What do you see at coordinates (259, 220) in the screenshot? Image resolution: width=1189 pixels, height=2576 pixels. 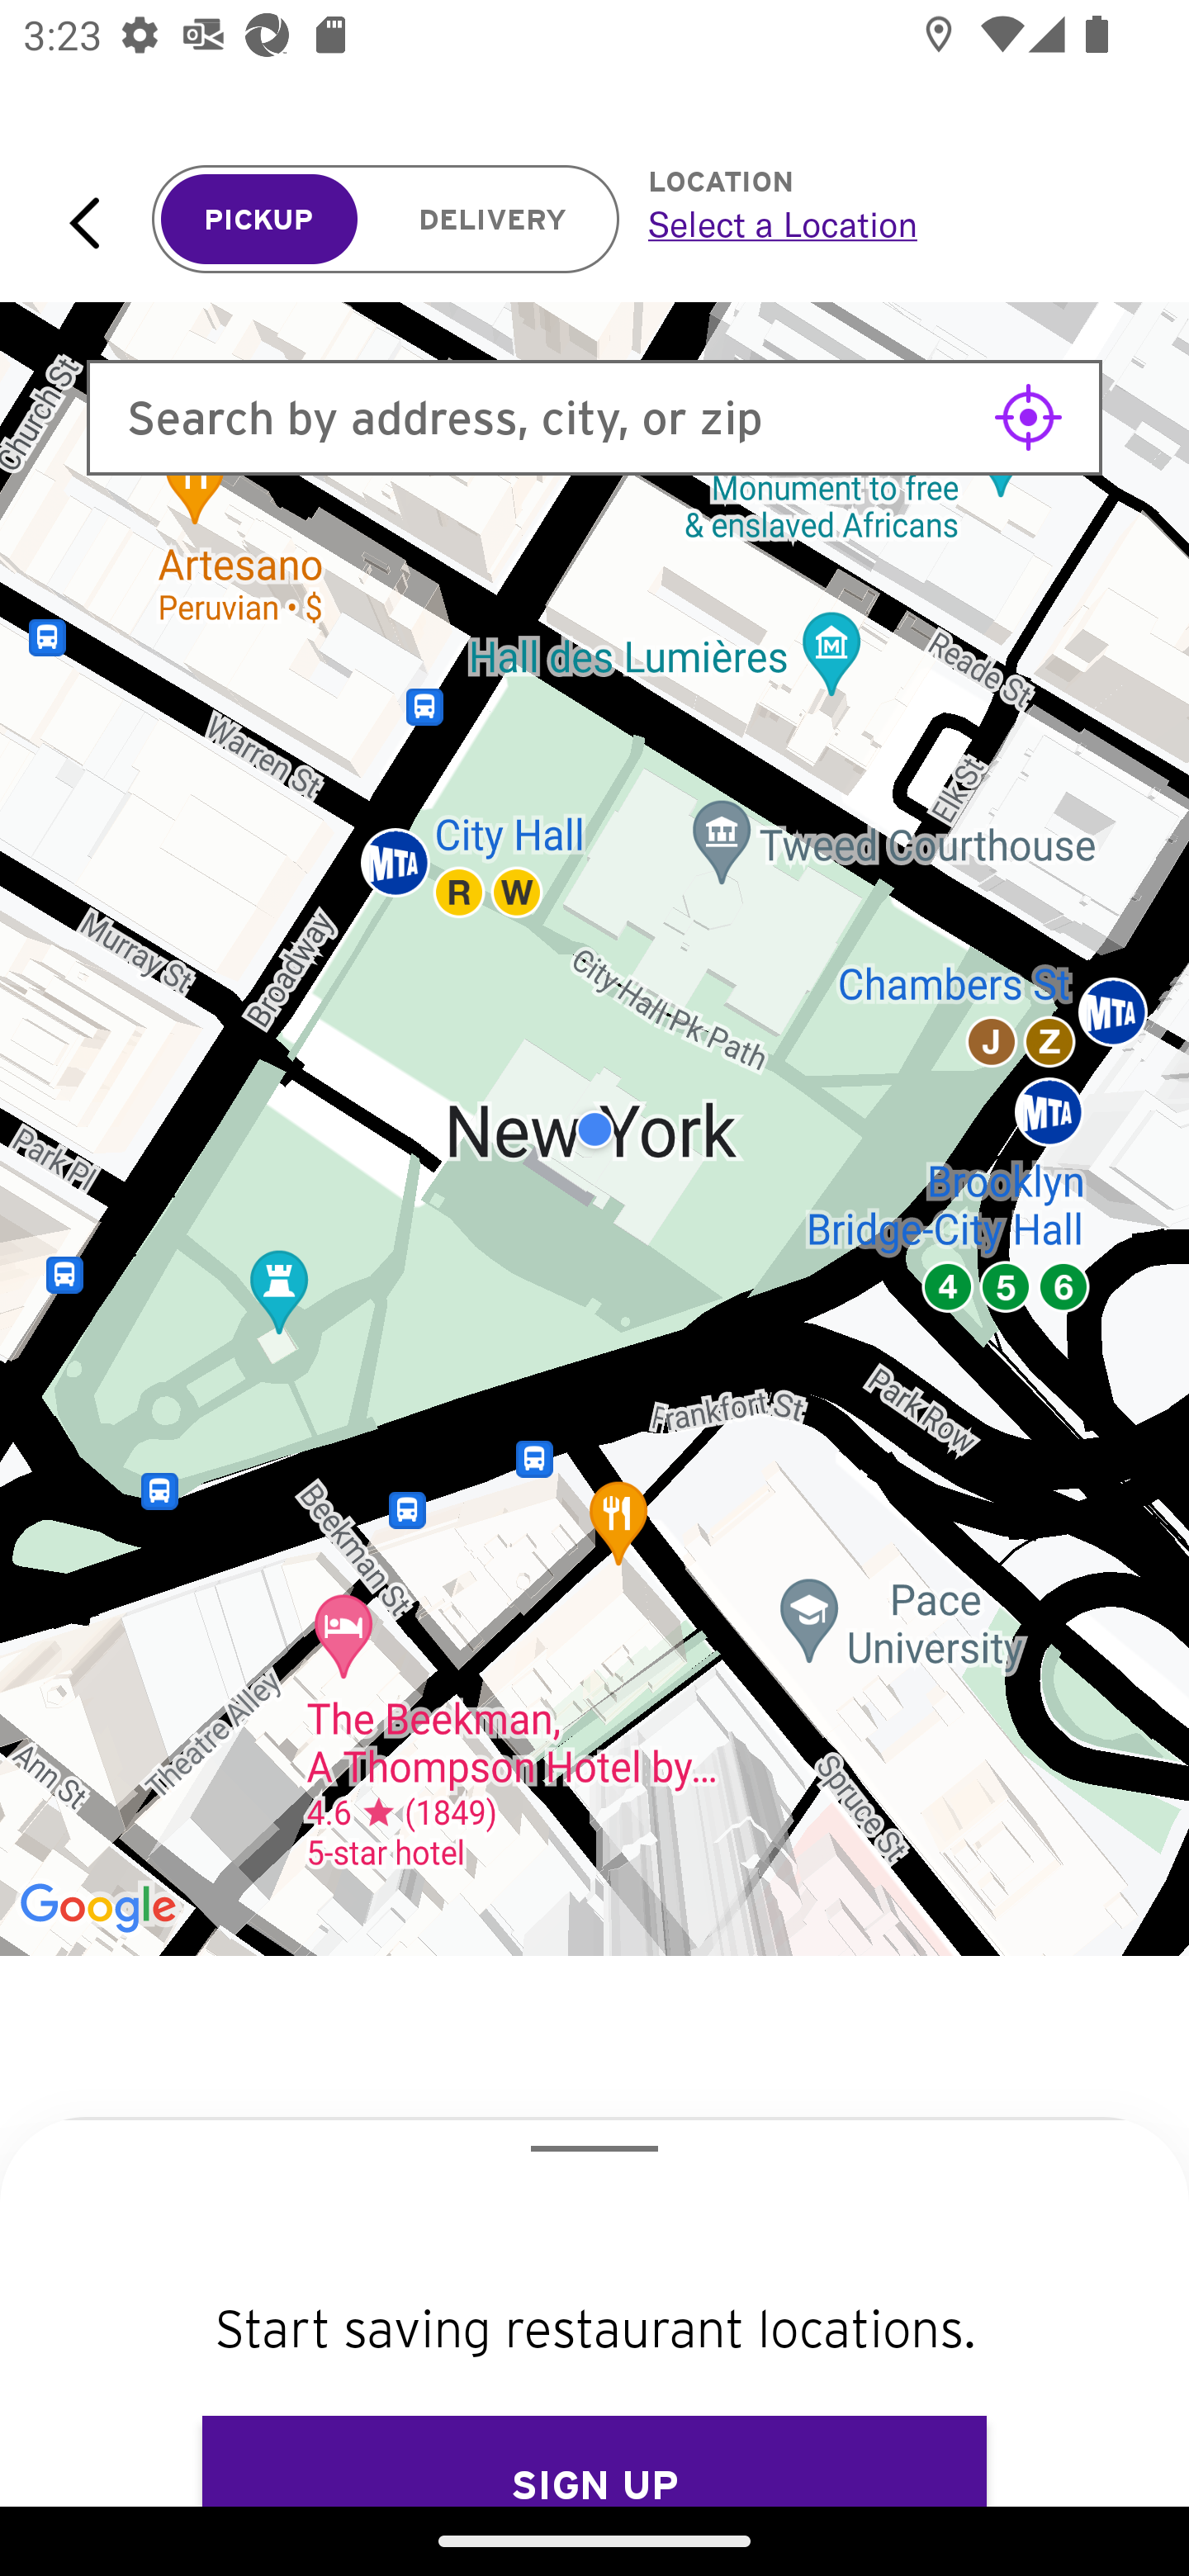 I see `PICKUP` at bounding box center [259, 220].